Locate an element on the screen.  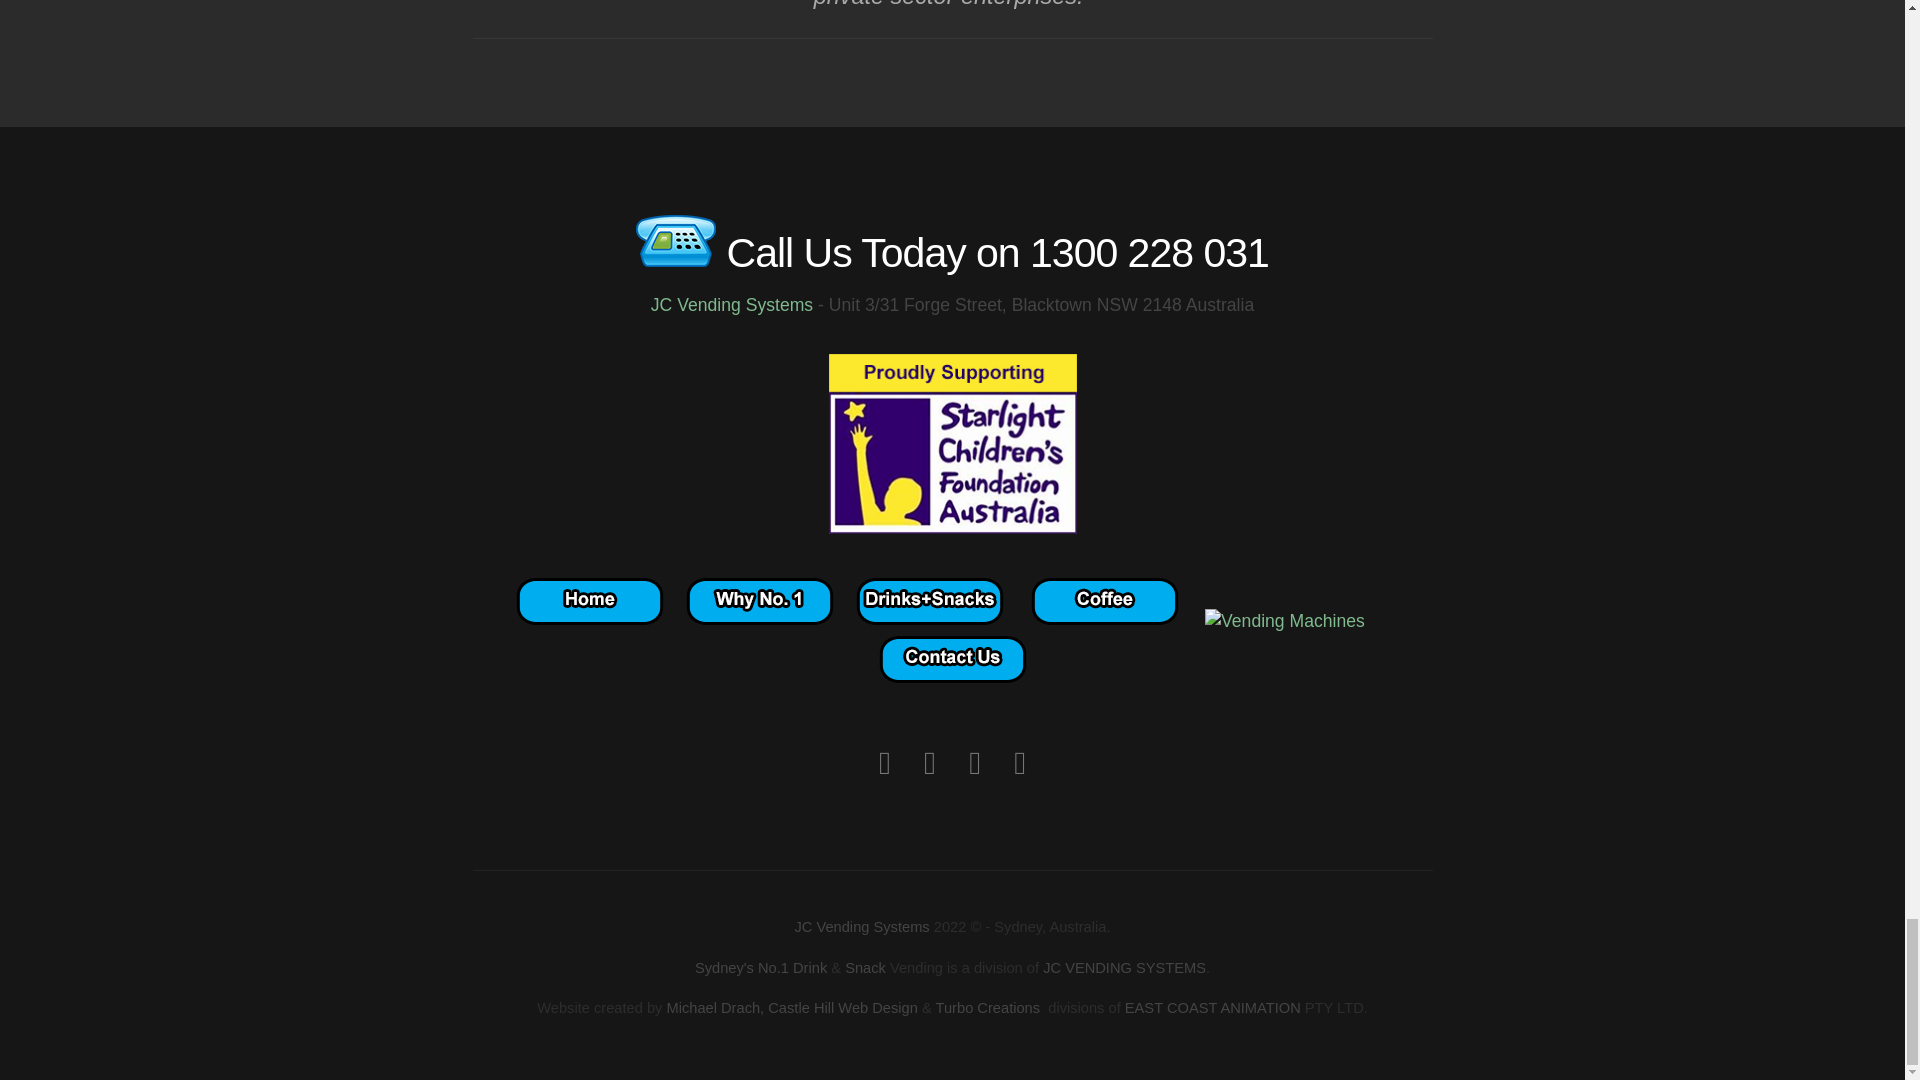
JC Vending Systems is located at coordinates (734, 304).